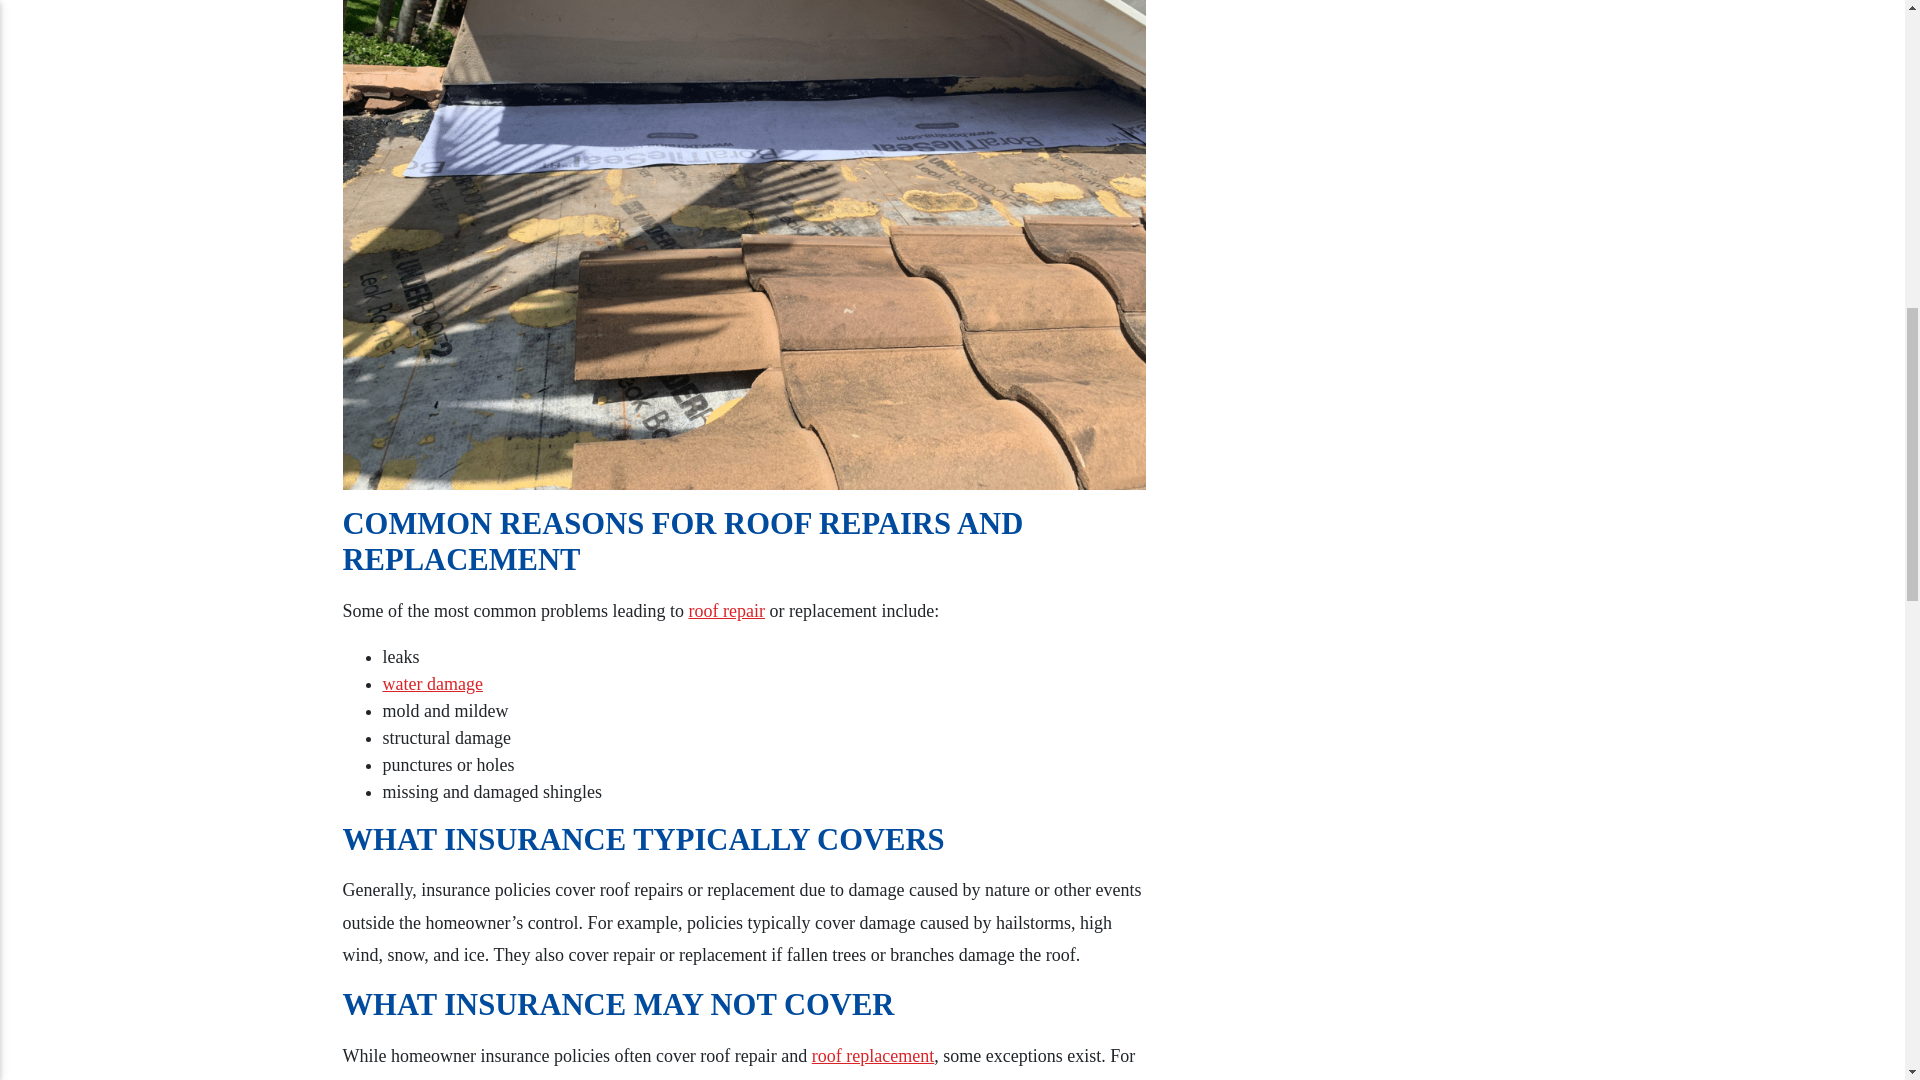 This screenshot has width=1920, height=1080. Describe the element at coordinates (432, 684) in the screenshot. I see `water damage` at that location.